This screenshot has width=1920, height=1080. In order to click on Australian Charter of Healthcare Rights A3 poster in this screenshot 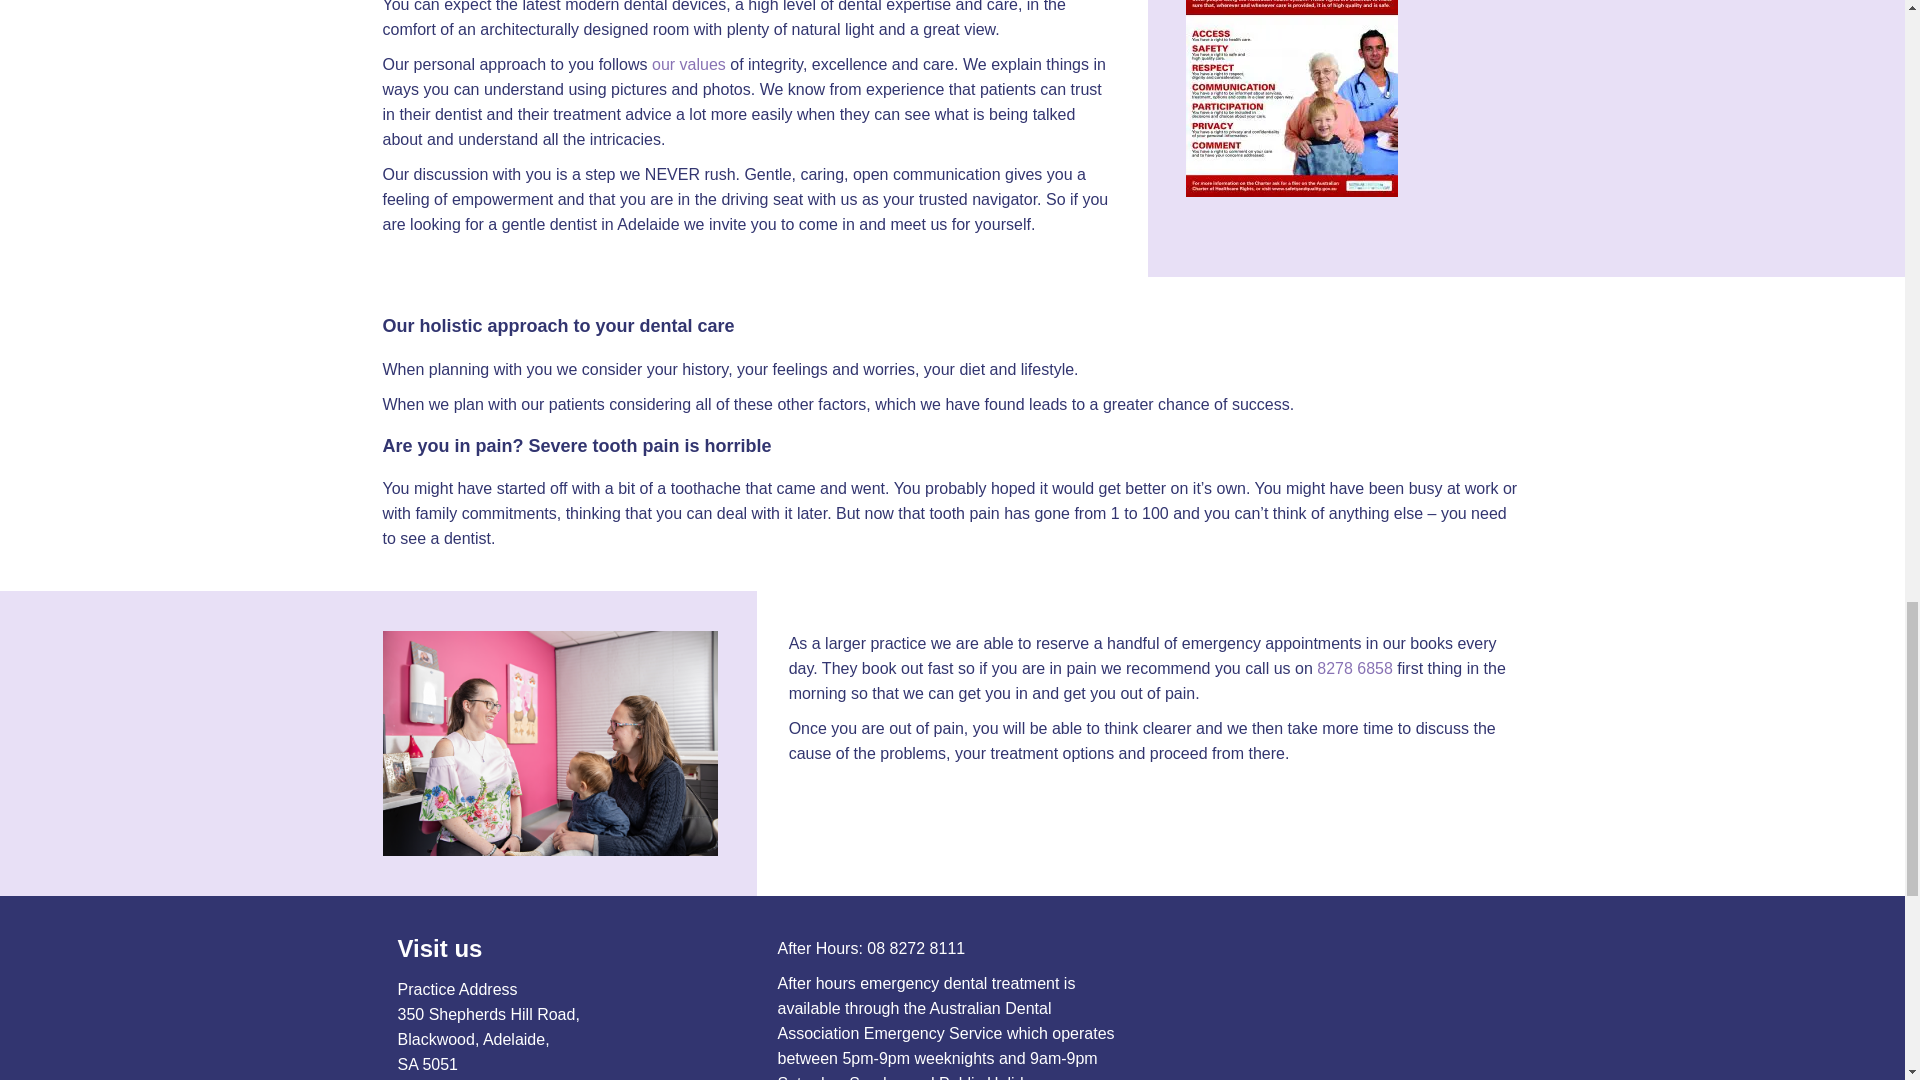, I will do `click(1292, 98)`.